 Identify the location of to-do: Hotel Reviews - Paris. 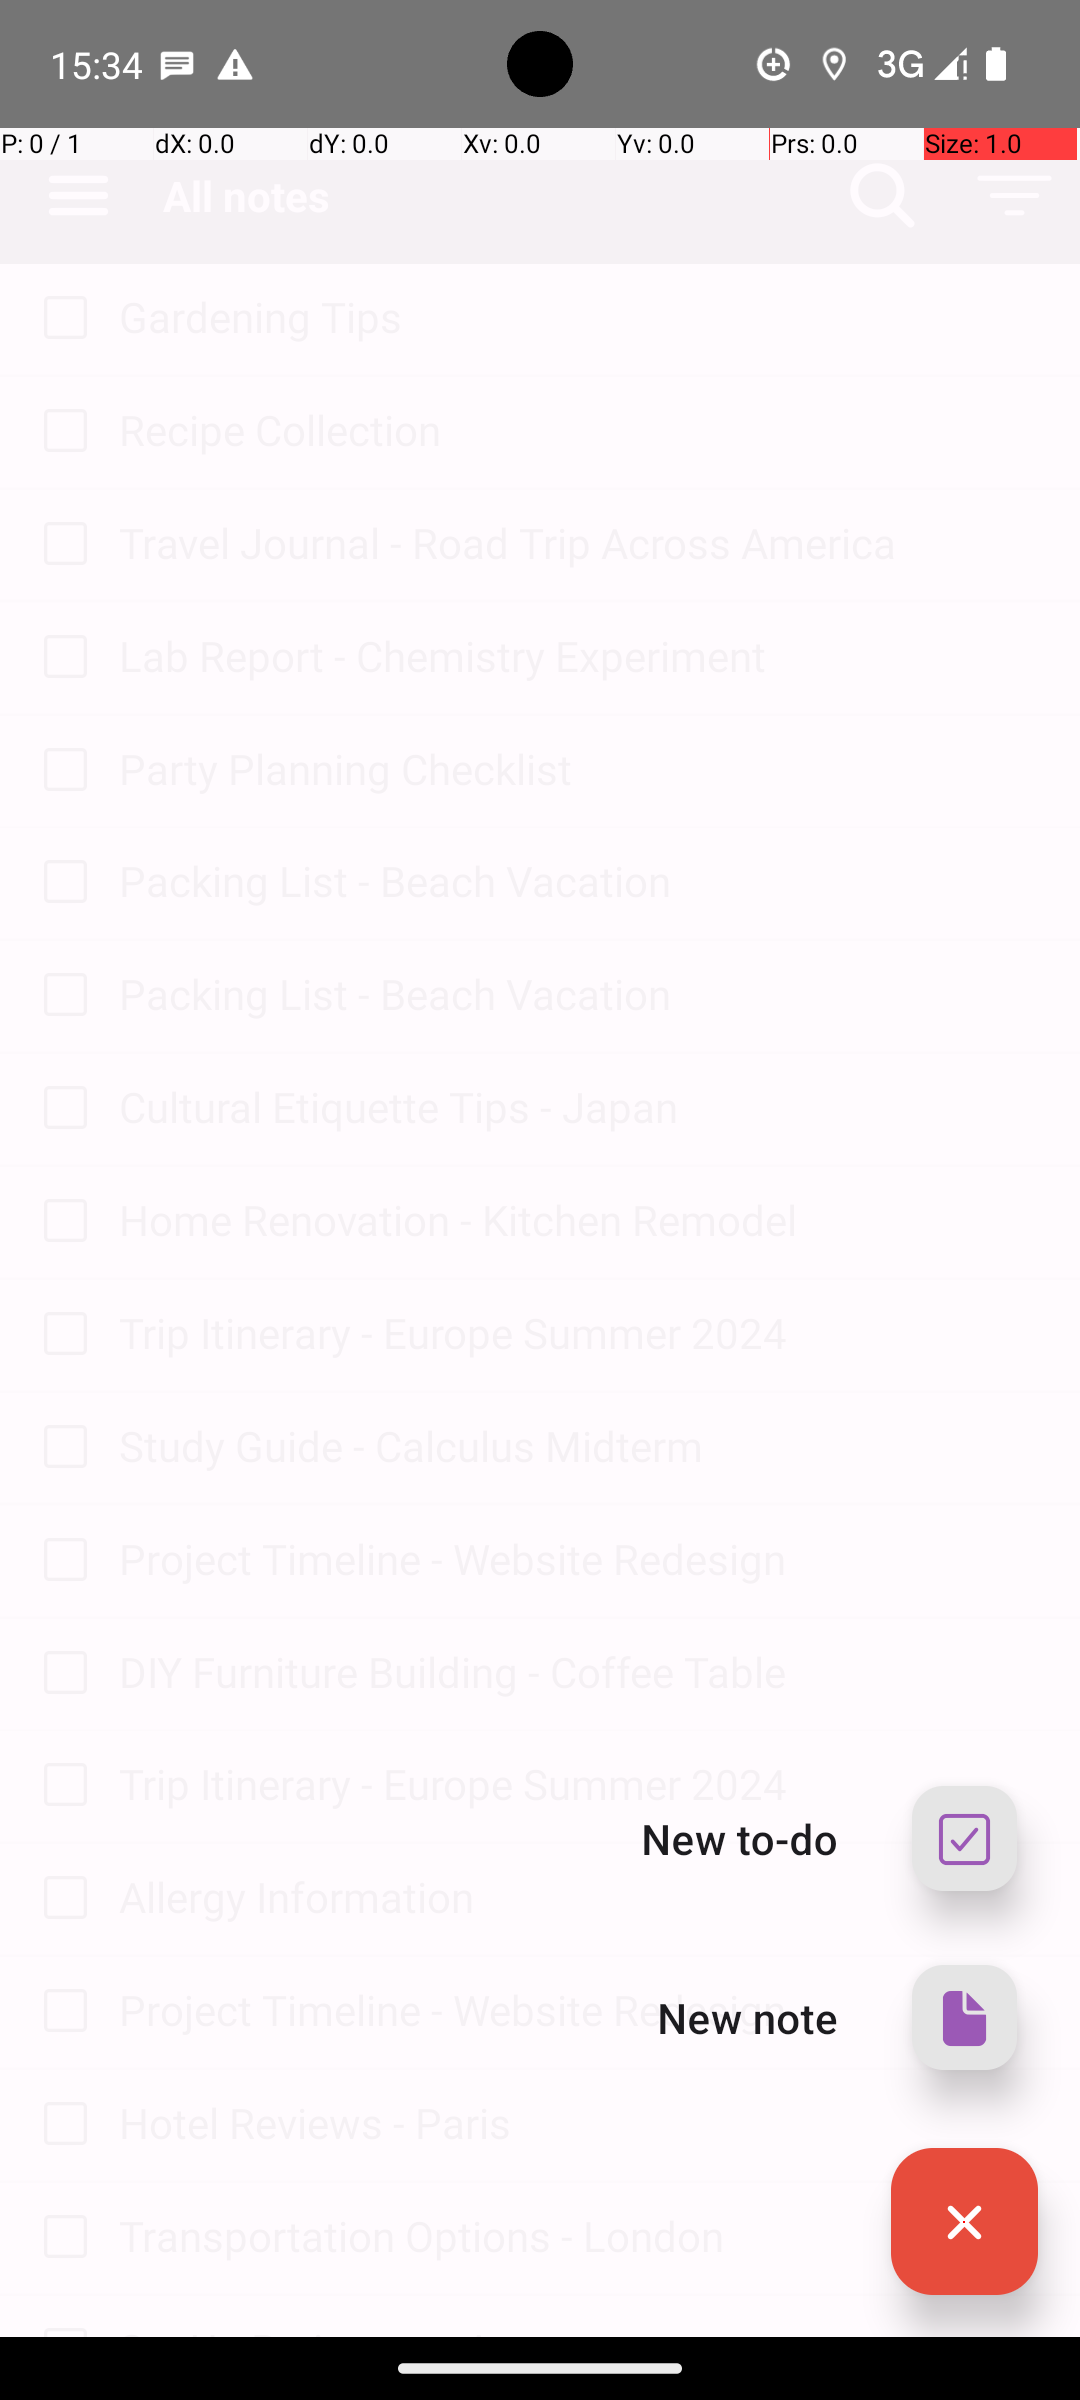
(60, 2125).